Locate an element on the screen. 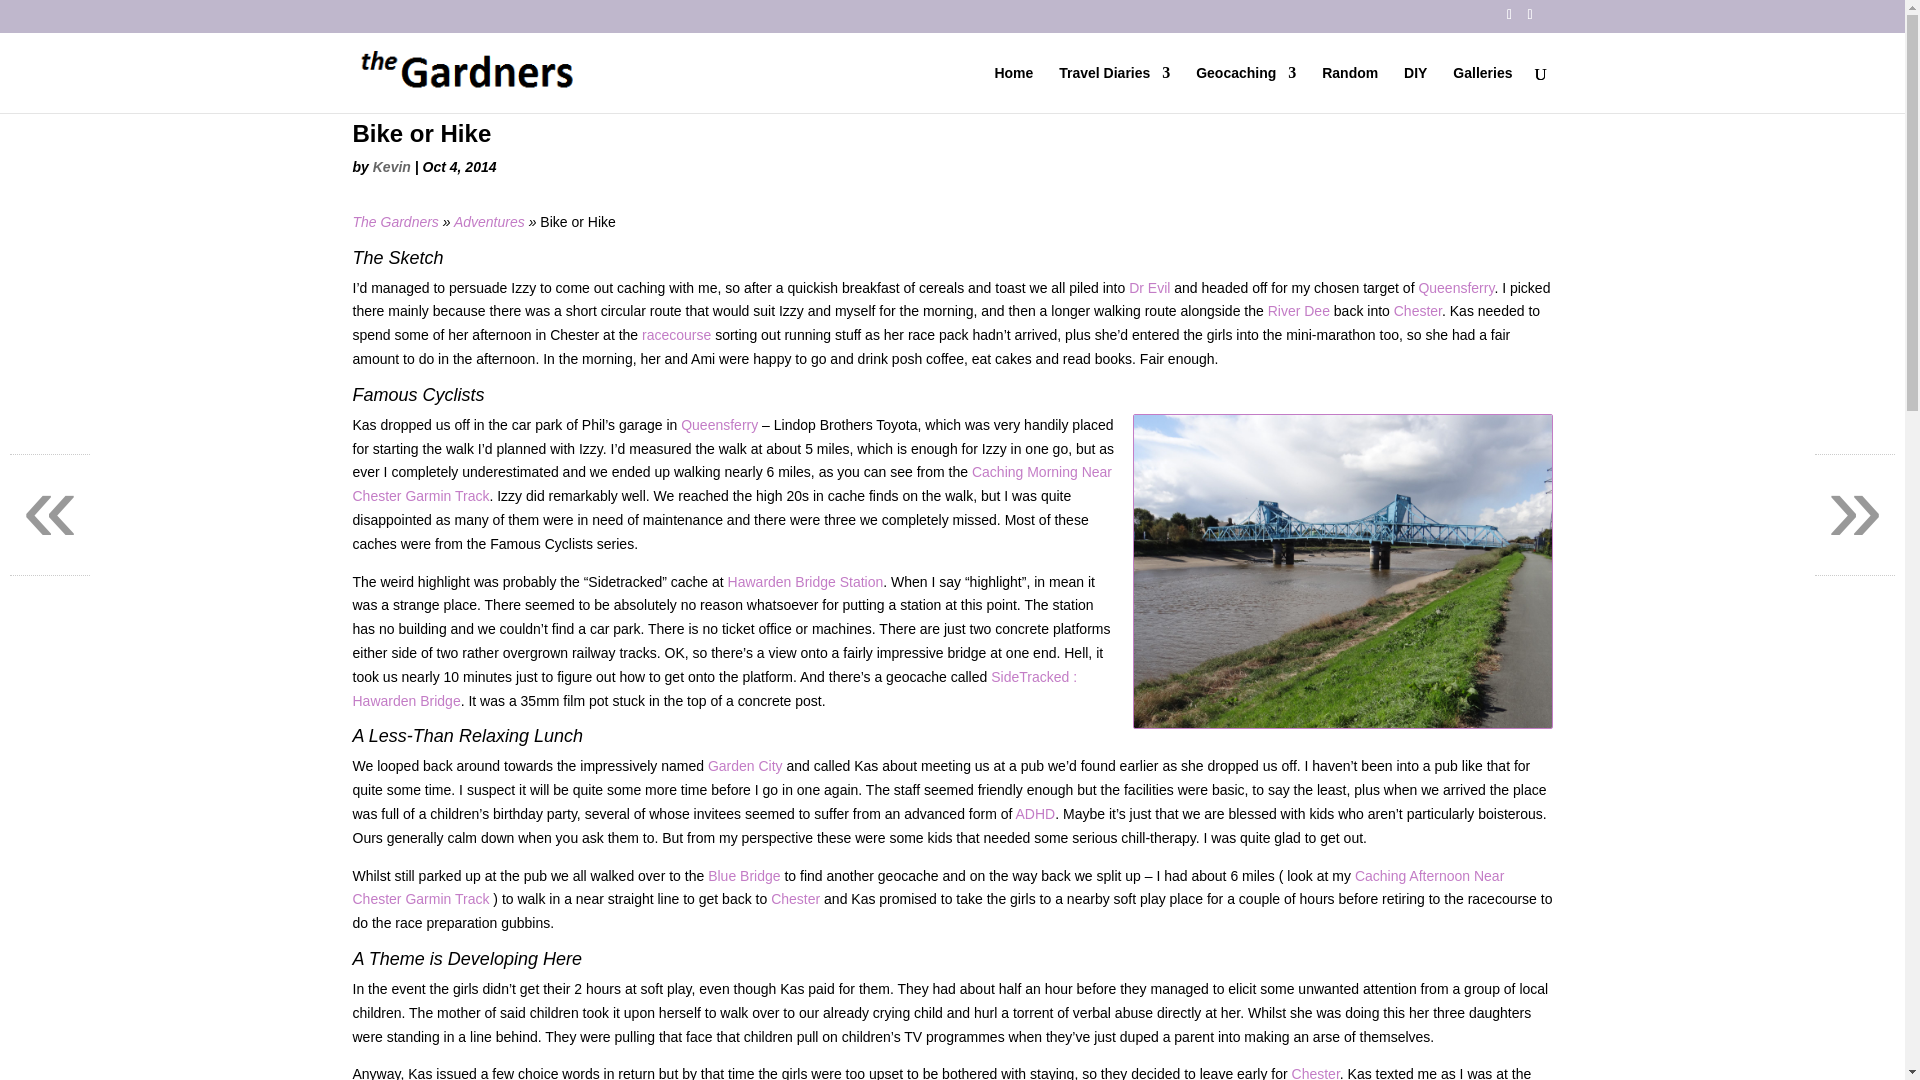  Geocaching is located at coordinates (1246, 89).